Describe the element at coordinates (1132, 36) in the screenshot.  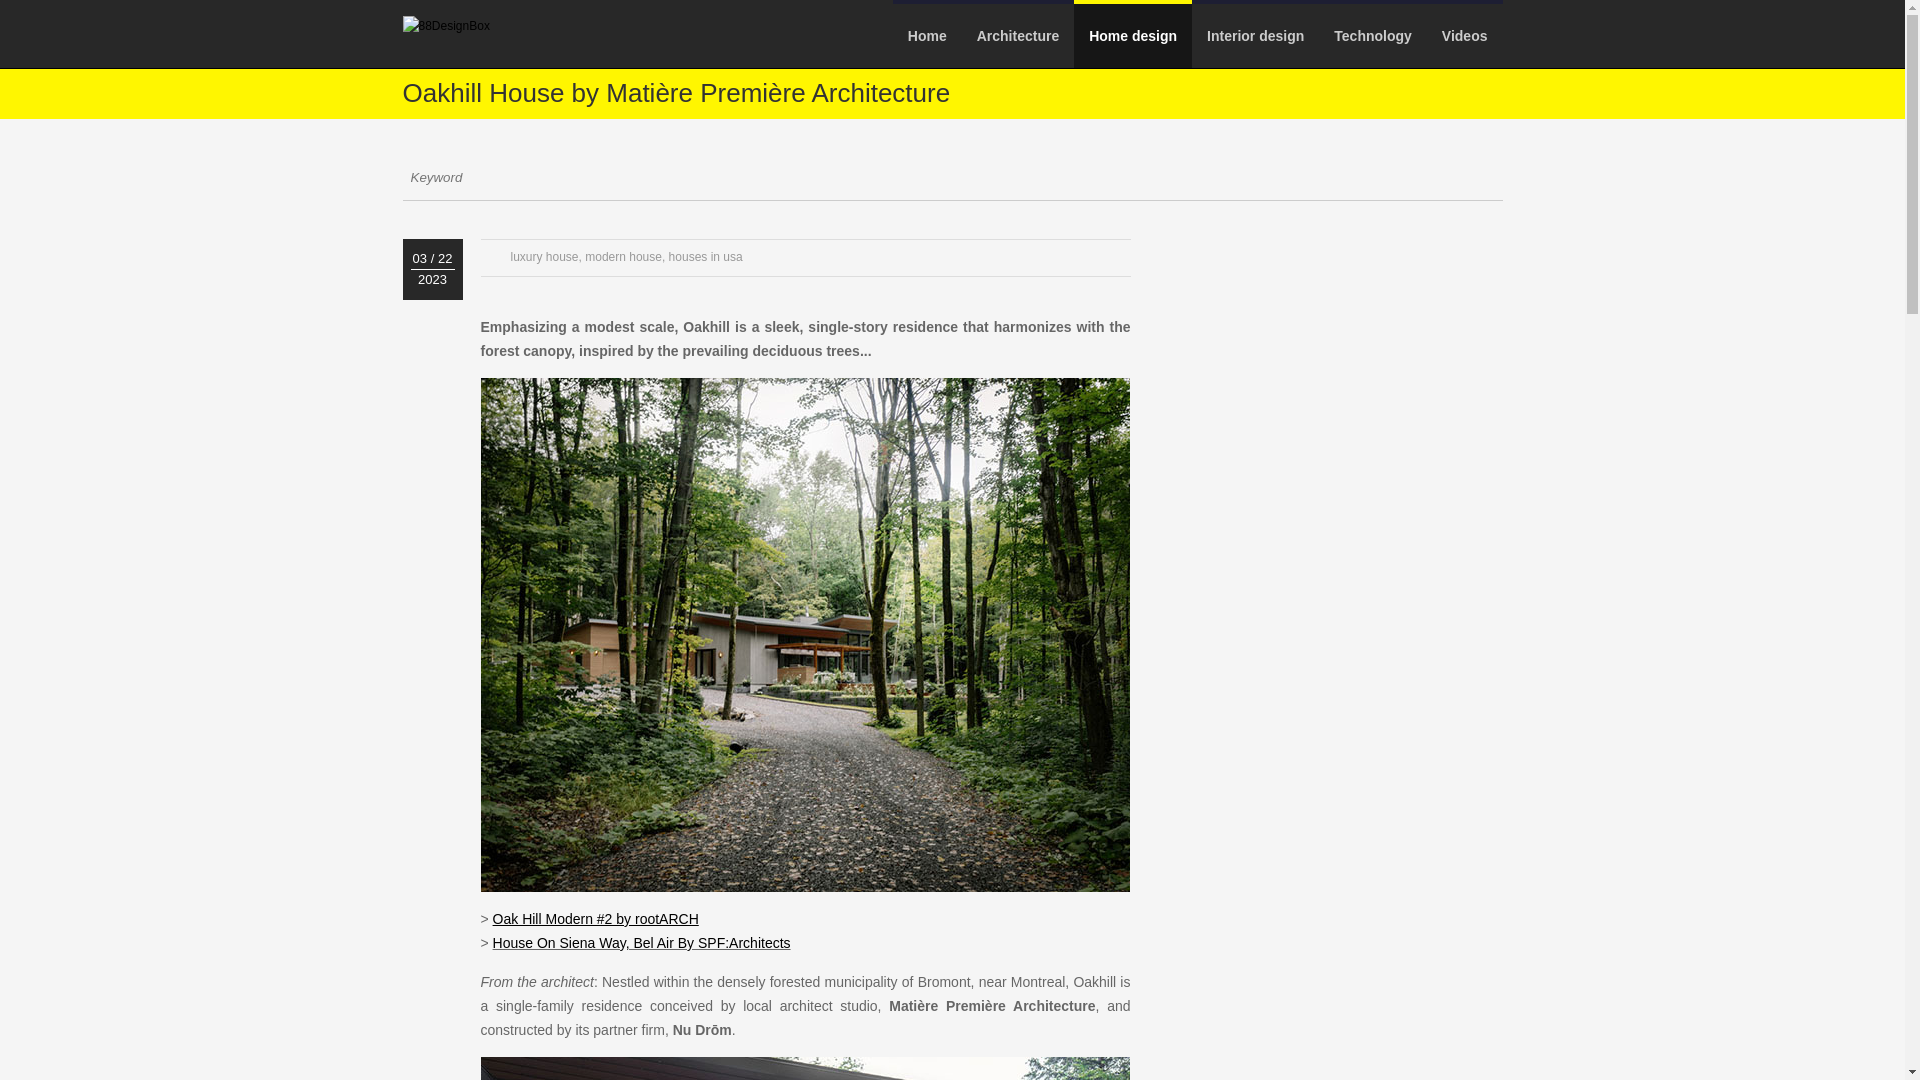
I see `Home design` at that location.